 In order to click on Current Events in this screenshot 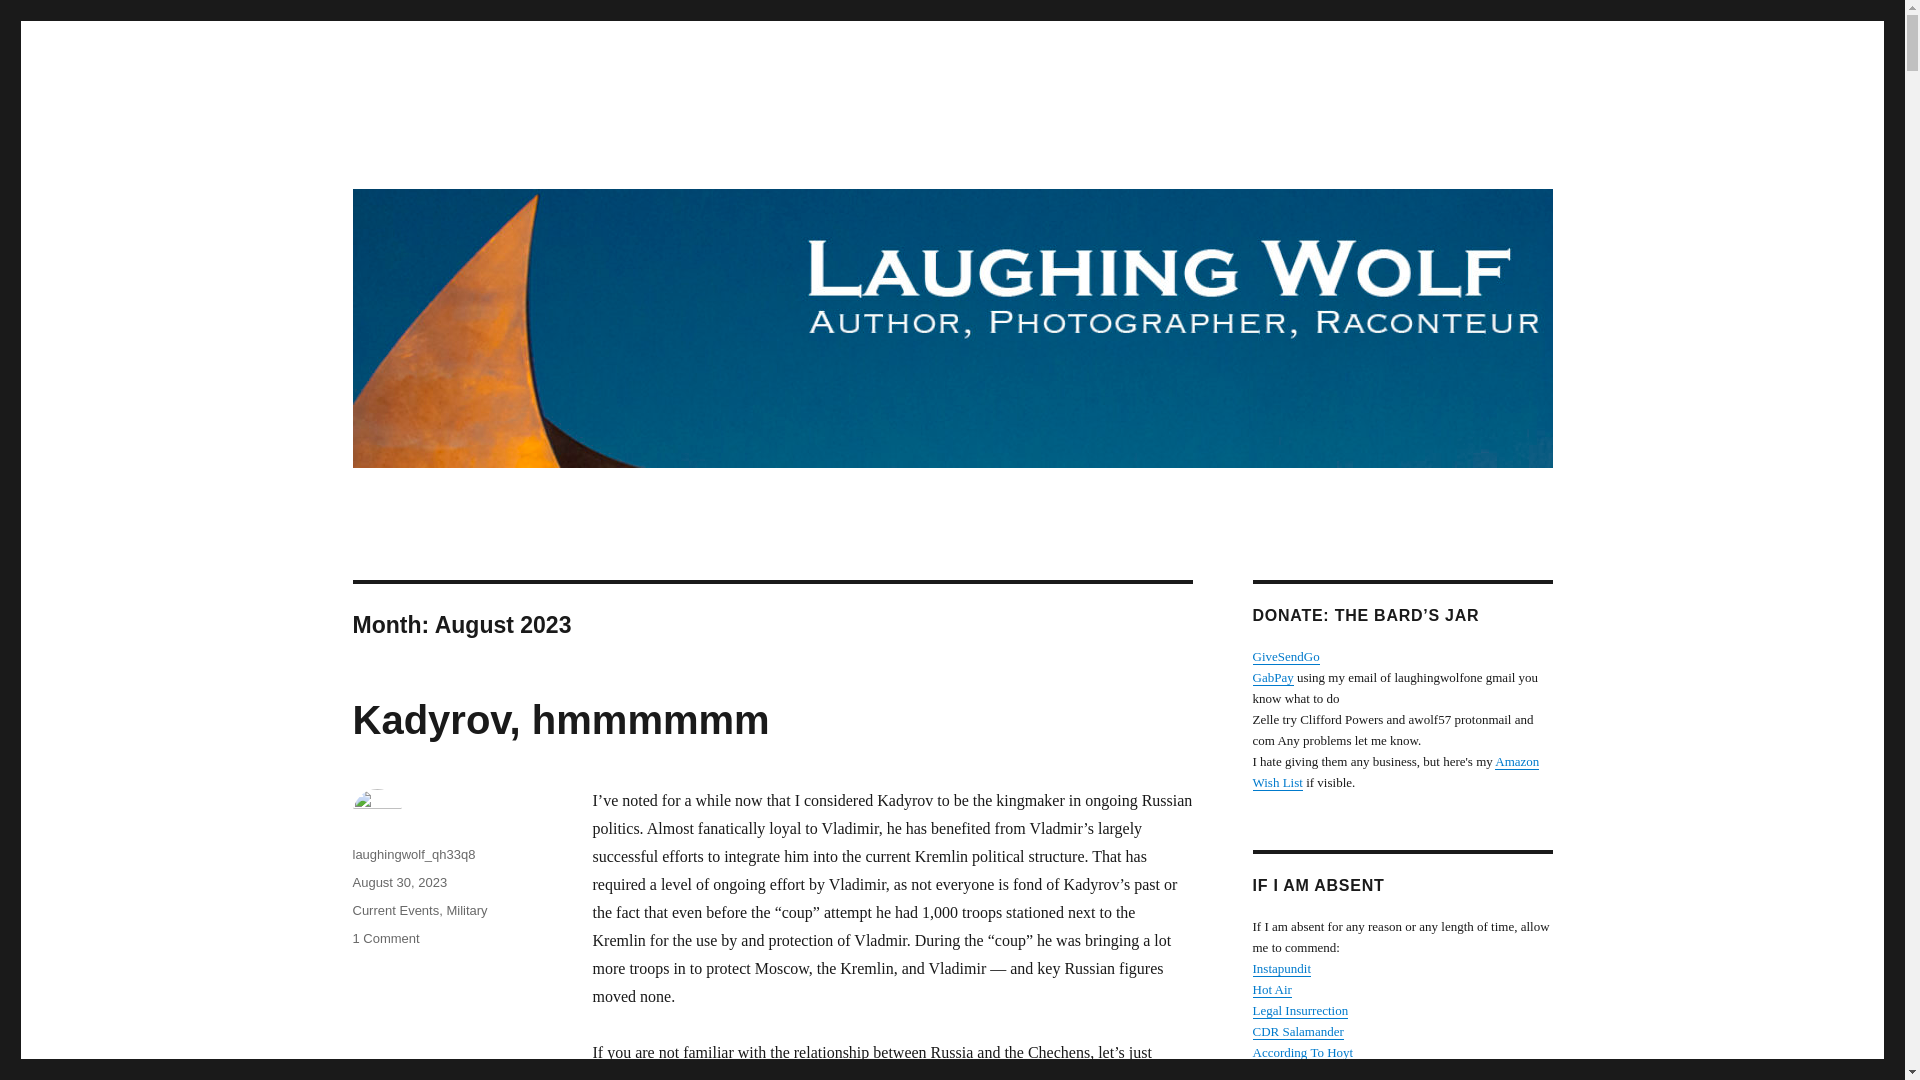, I will do `click(384, 938)`.